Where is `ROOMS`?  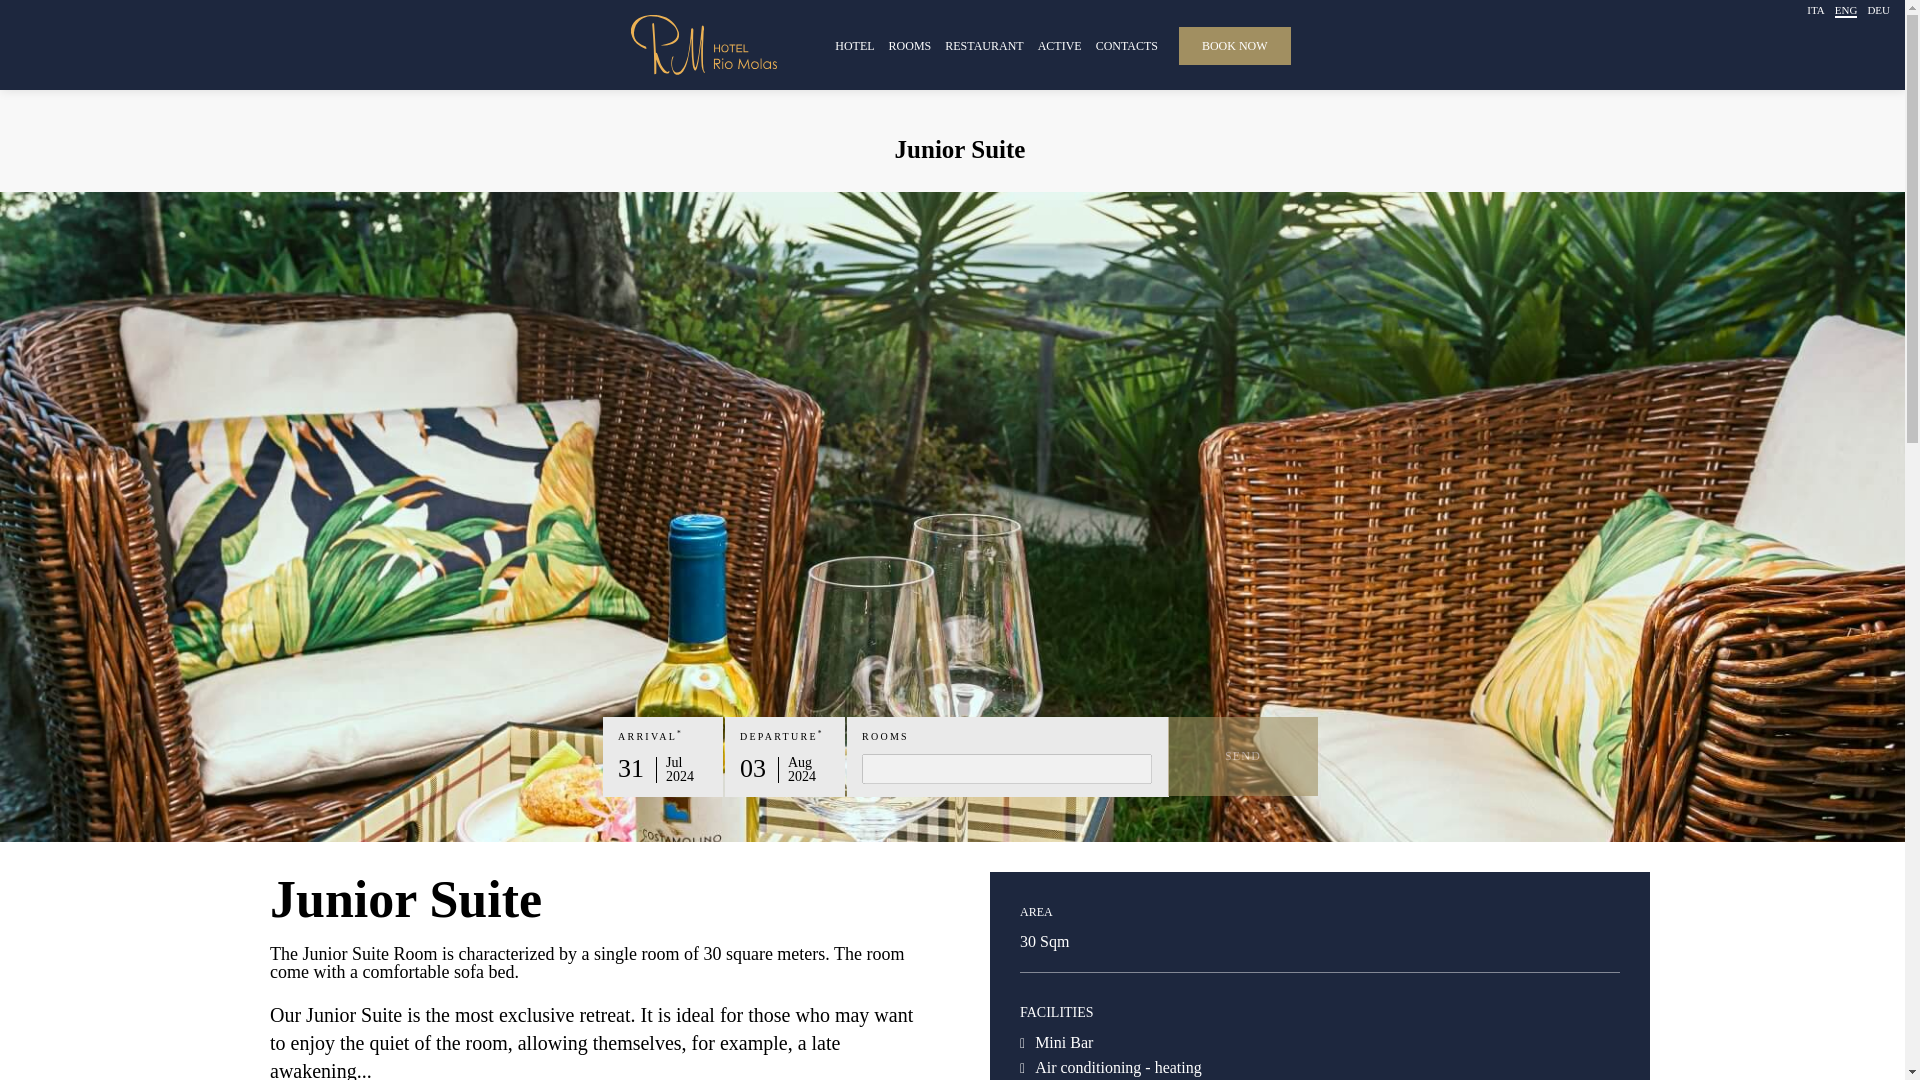
ROOMS is located at coordinates (910, 44).